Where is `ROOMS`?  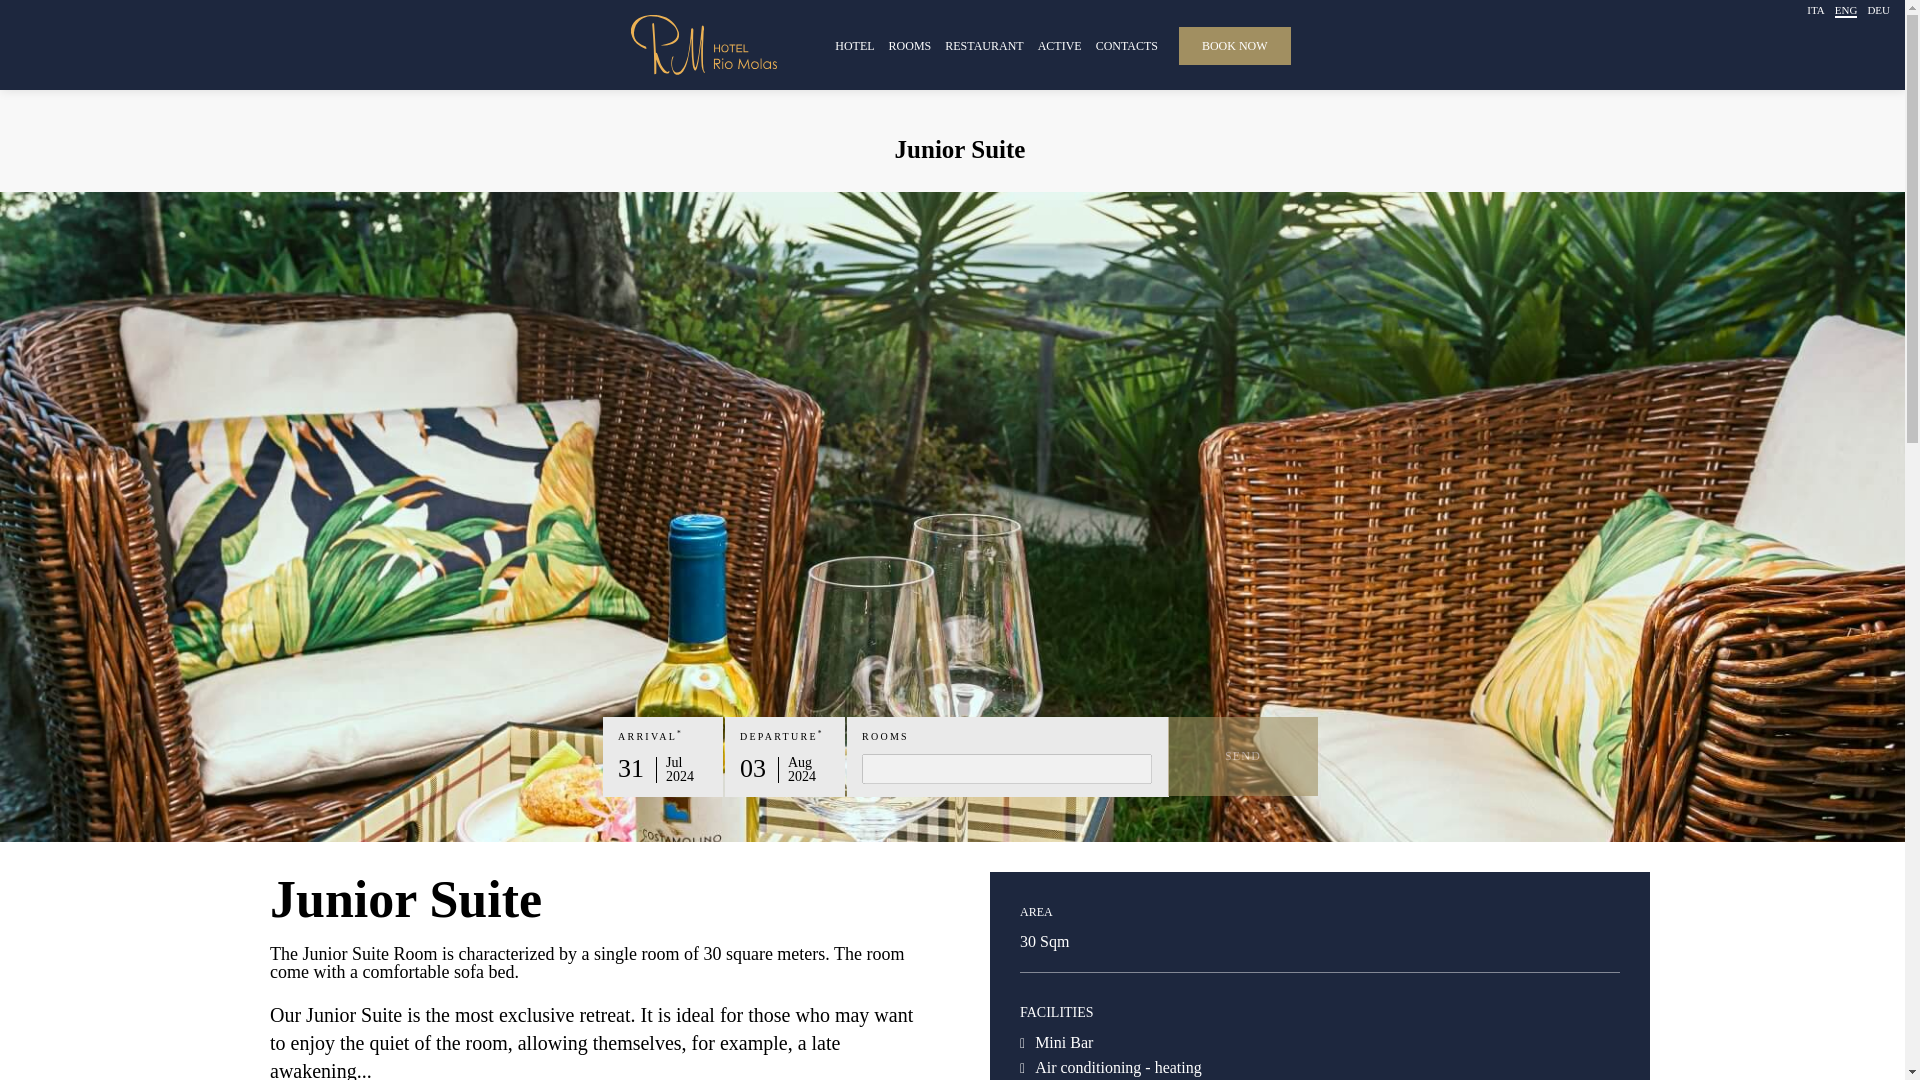
ROOMS is located at coordinates (910, 44).